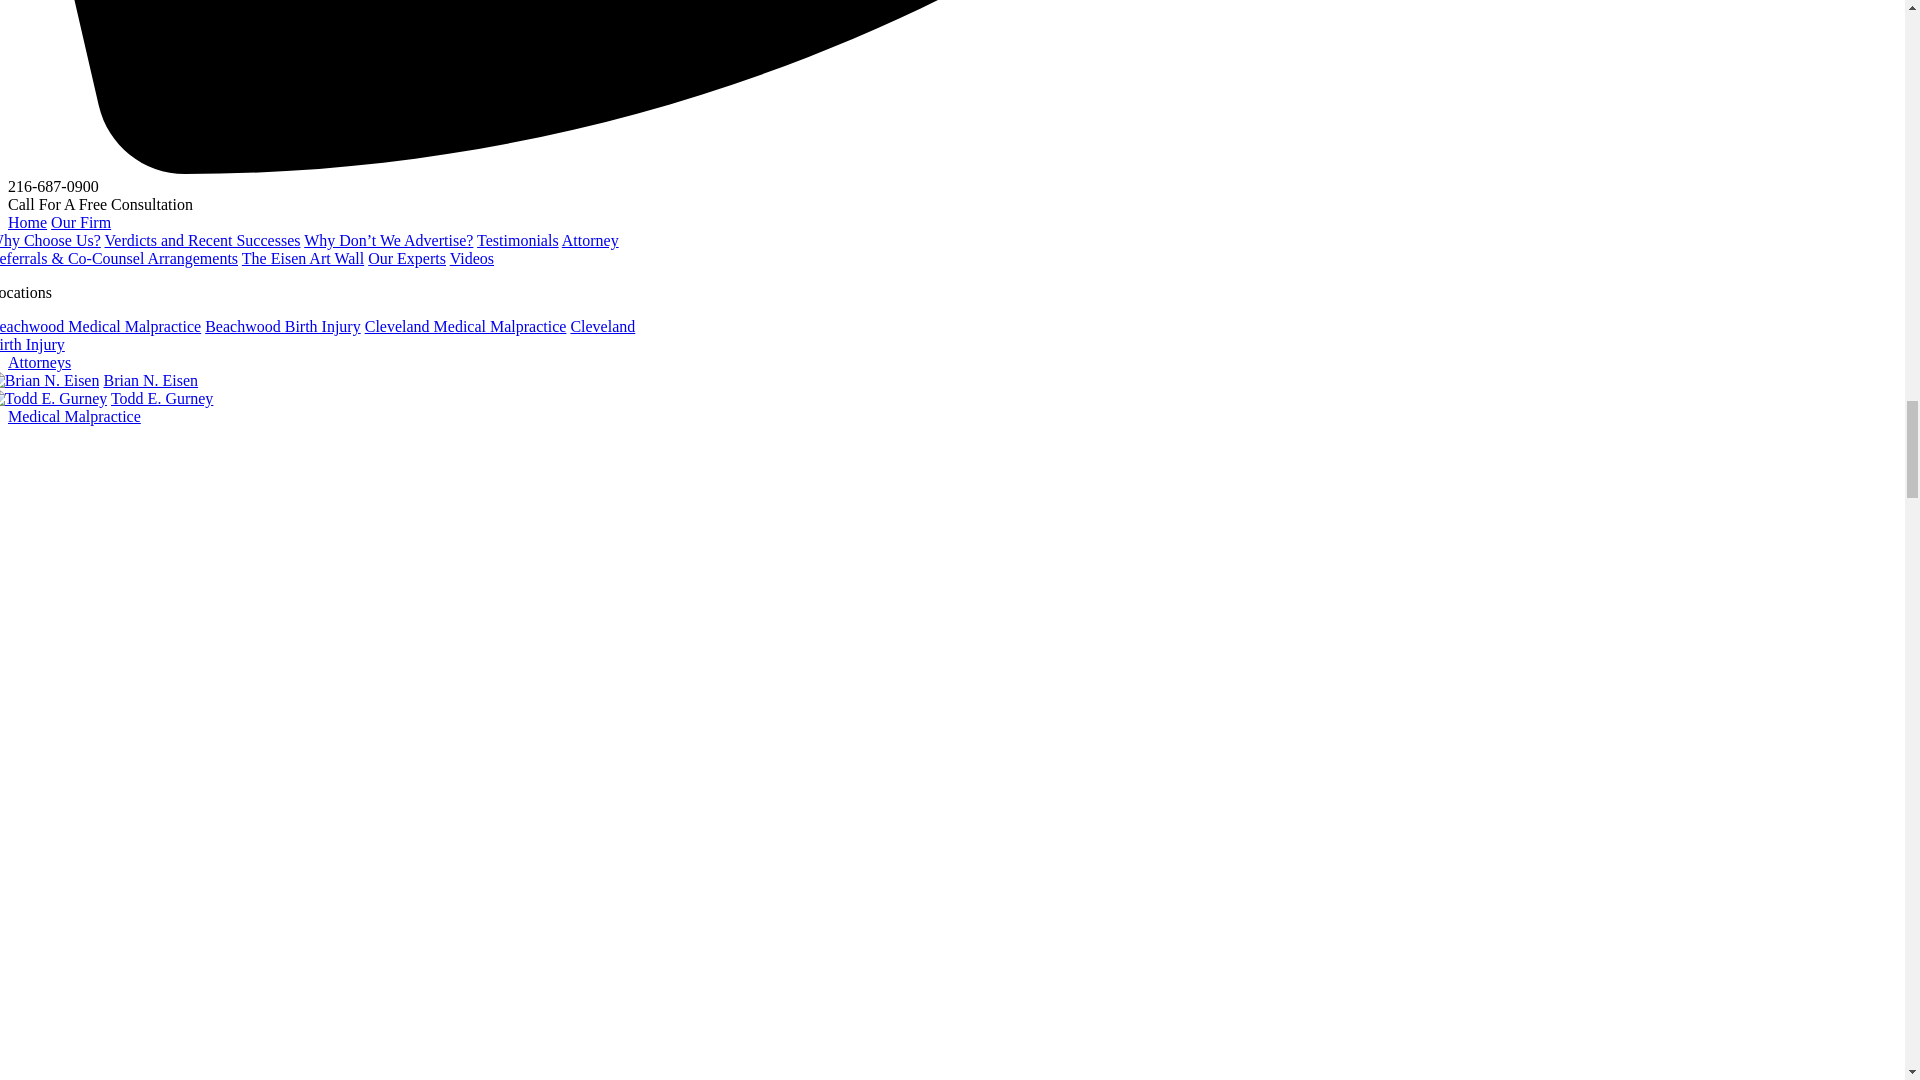 The height and width of the screenshot is (1080, 1920). Describe the element at coordinates (100, 326) in the screenshot. I see `Beachwood Medical Malpractice` at that location.